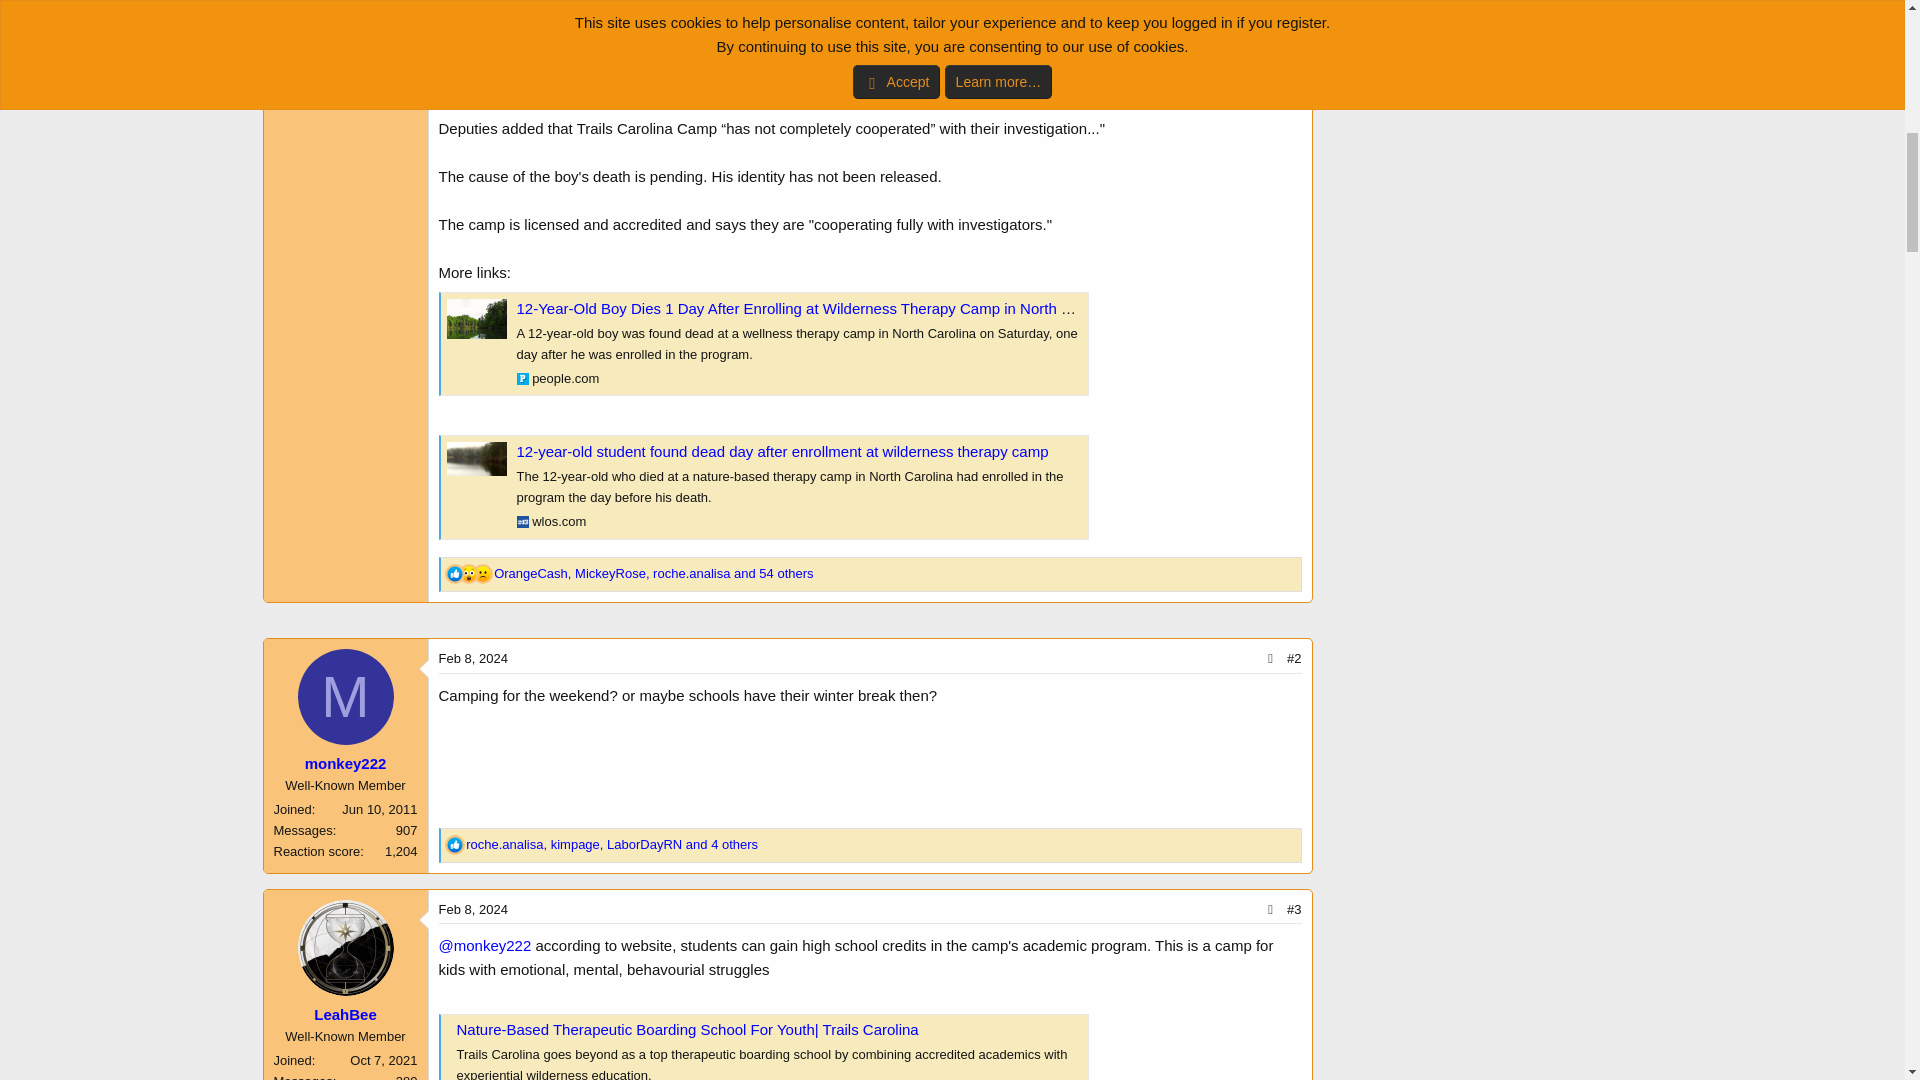 Image resolution: width=1920 pixels, height=1080 pixels. What do you see at coordinates (454, 845) in the screenshot?
I see `Like` at bounding box center [454, 845].